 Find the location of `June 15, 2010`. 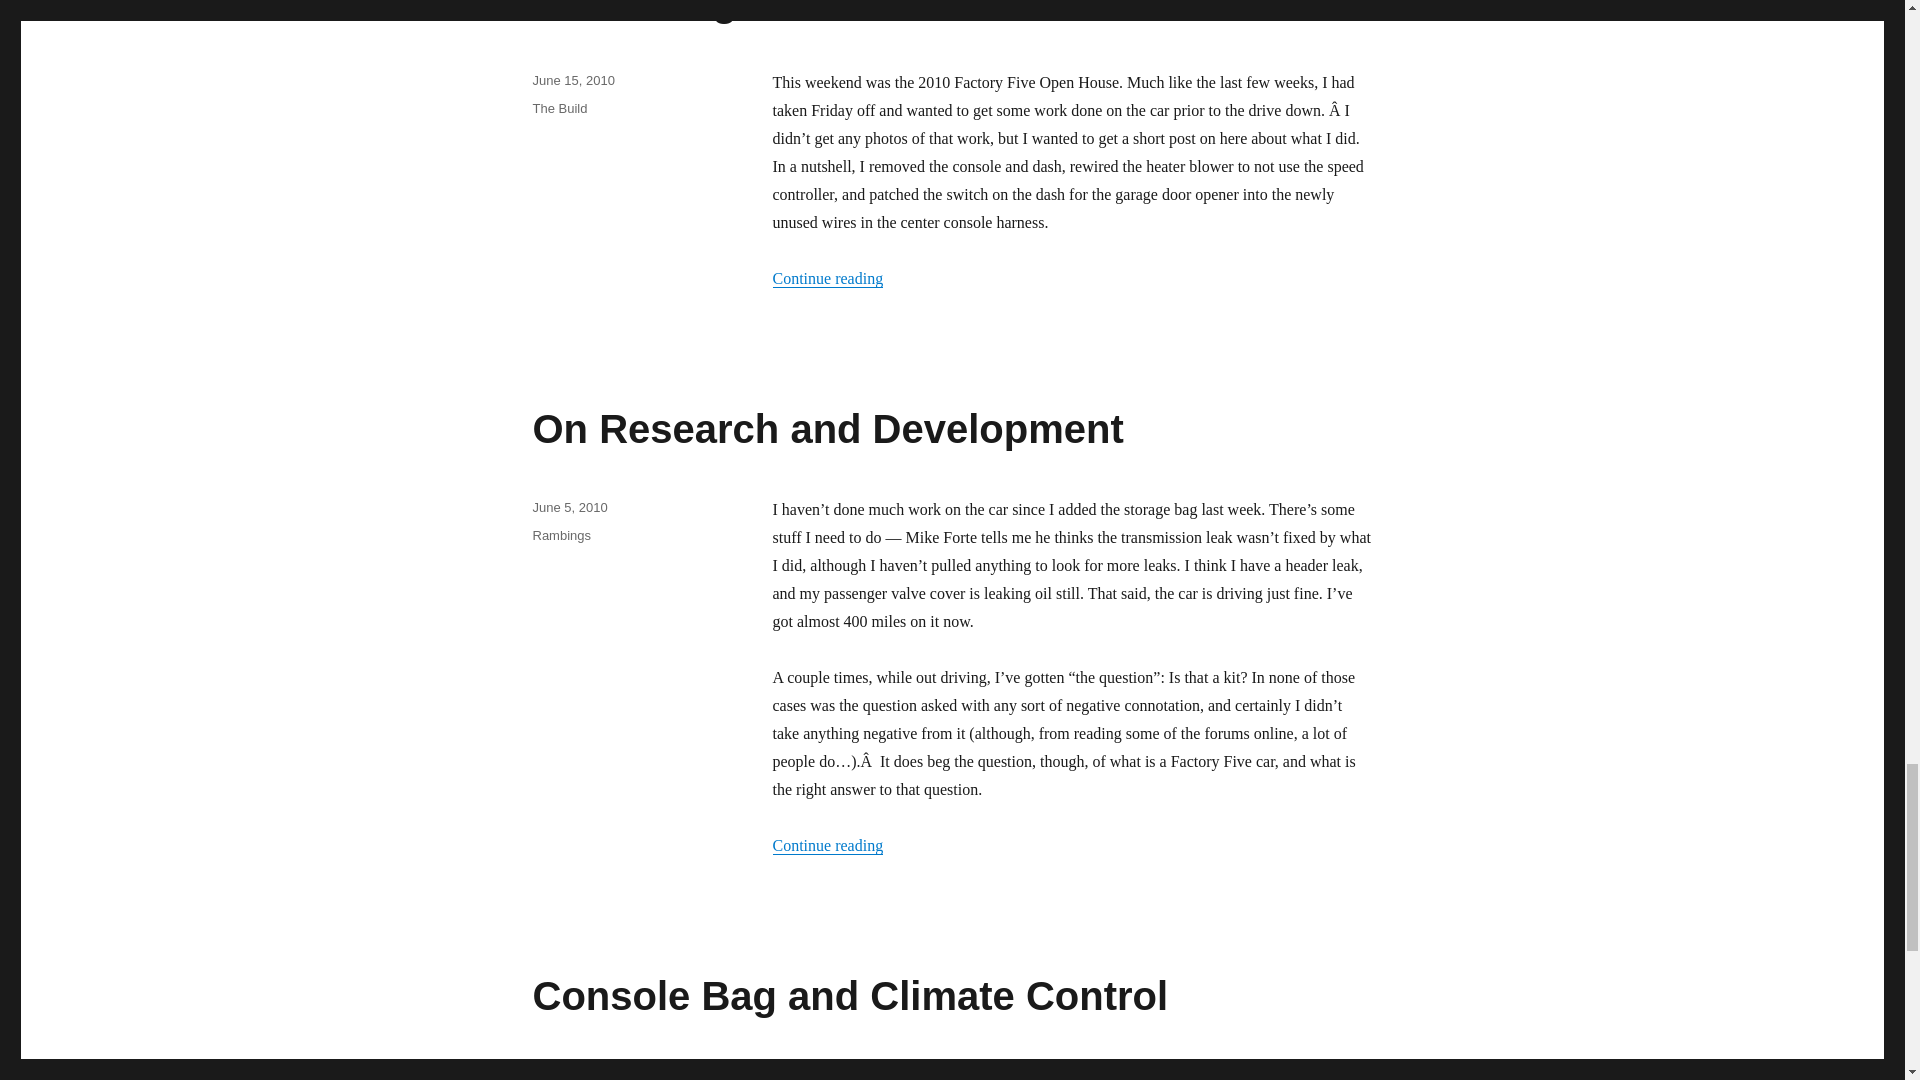

June 15, 2010 is located at coordinates (572, 80).